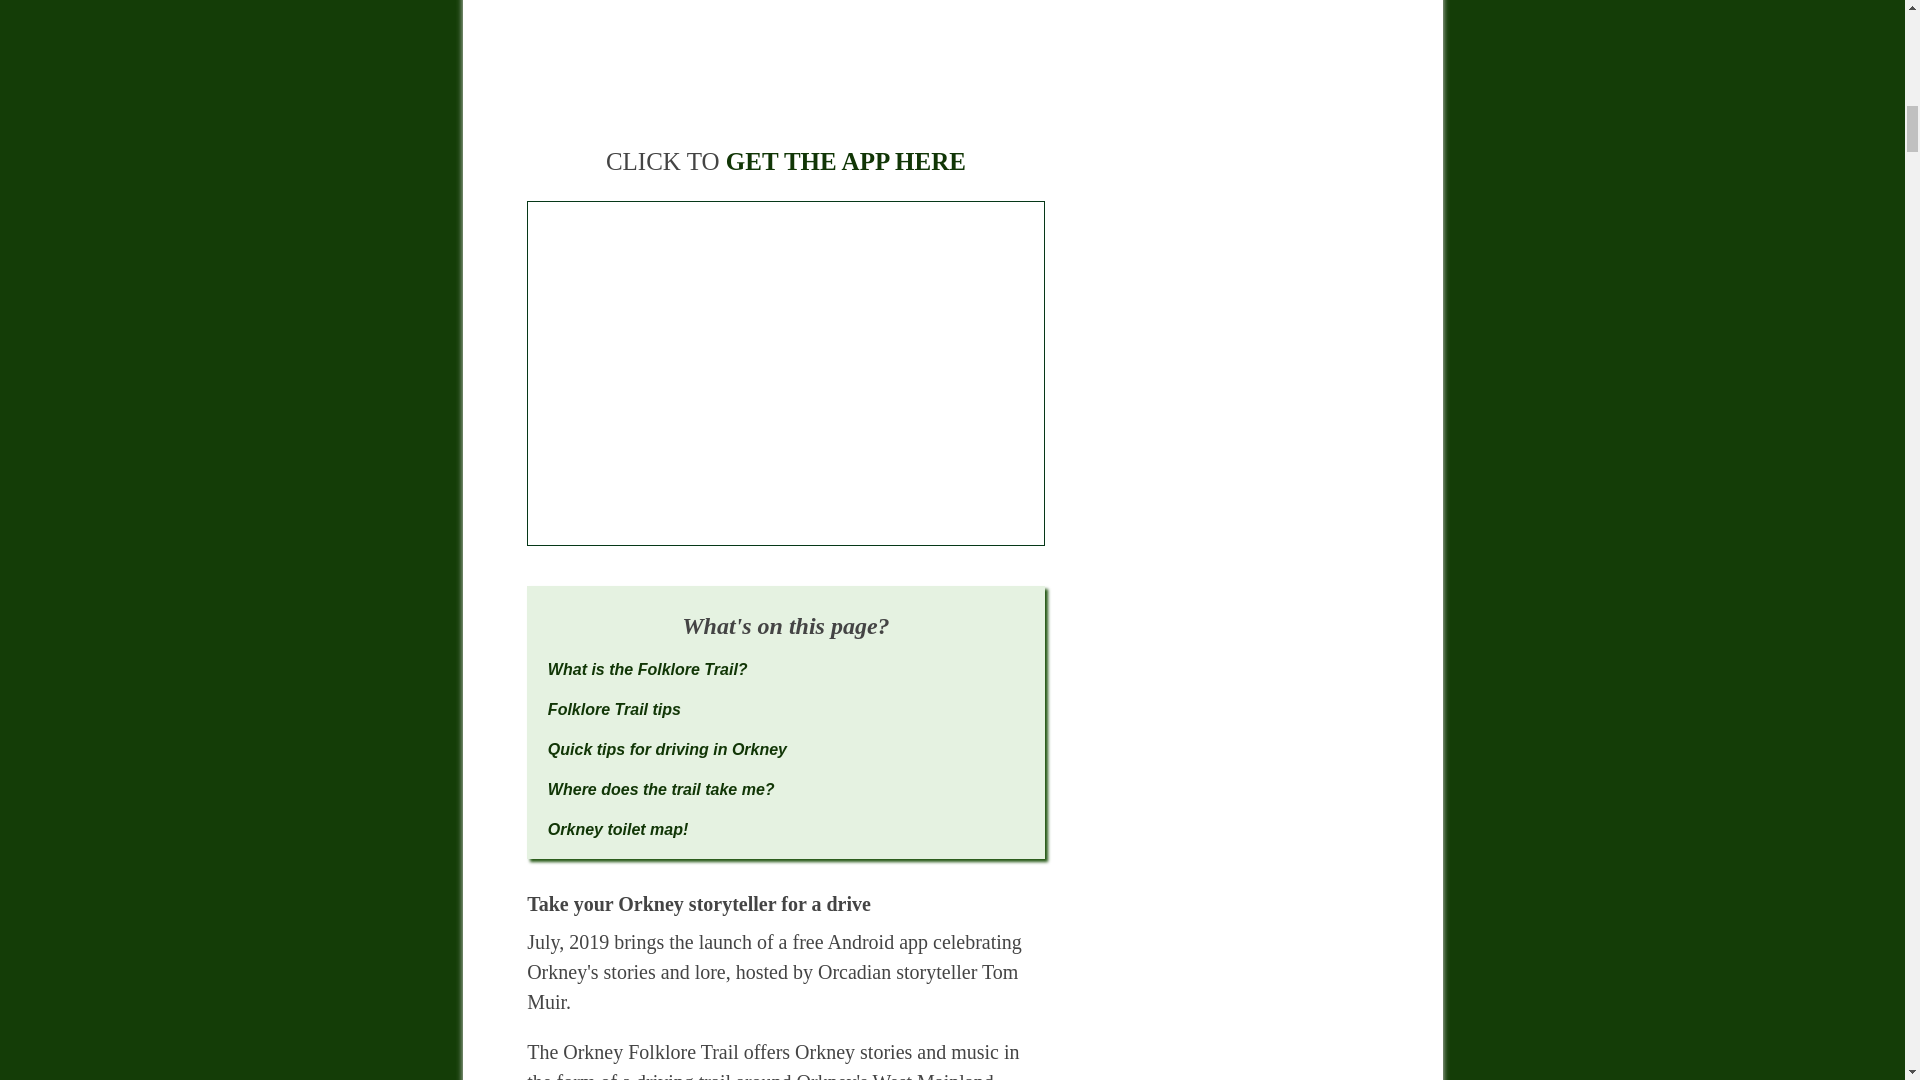  Describe the element at coordinates (614, 709) in the screenshot. I see `Folklore Trail tips` at that location.